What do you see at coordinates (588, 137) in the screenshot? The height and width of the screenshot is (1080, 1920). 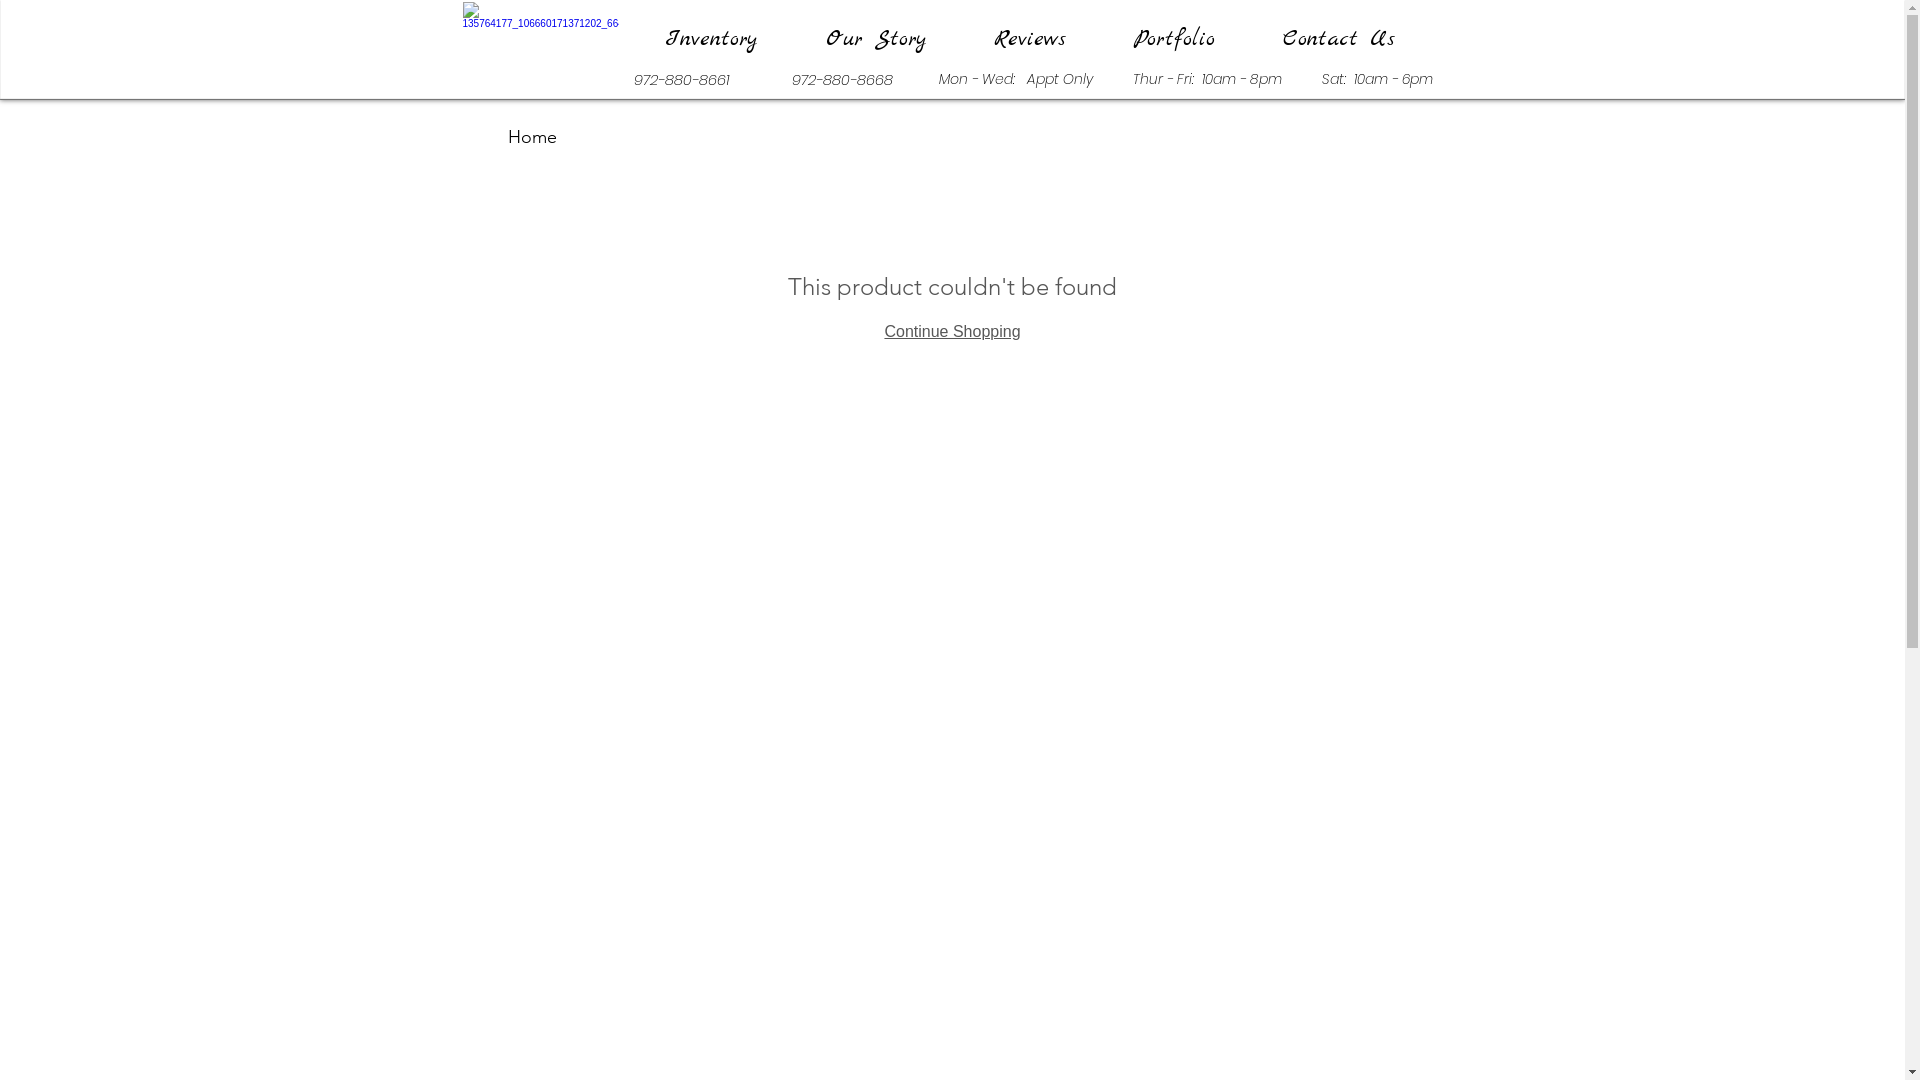 I see `Refinished Furniture` at bounding box center [588, 137].